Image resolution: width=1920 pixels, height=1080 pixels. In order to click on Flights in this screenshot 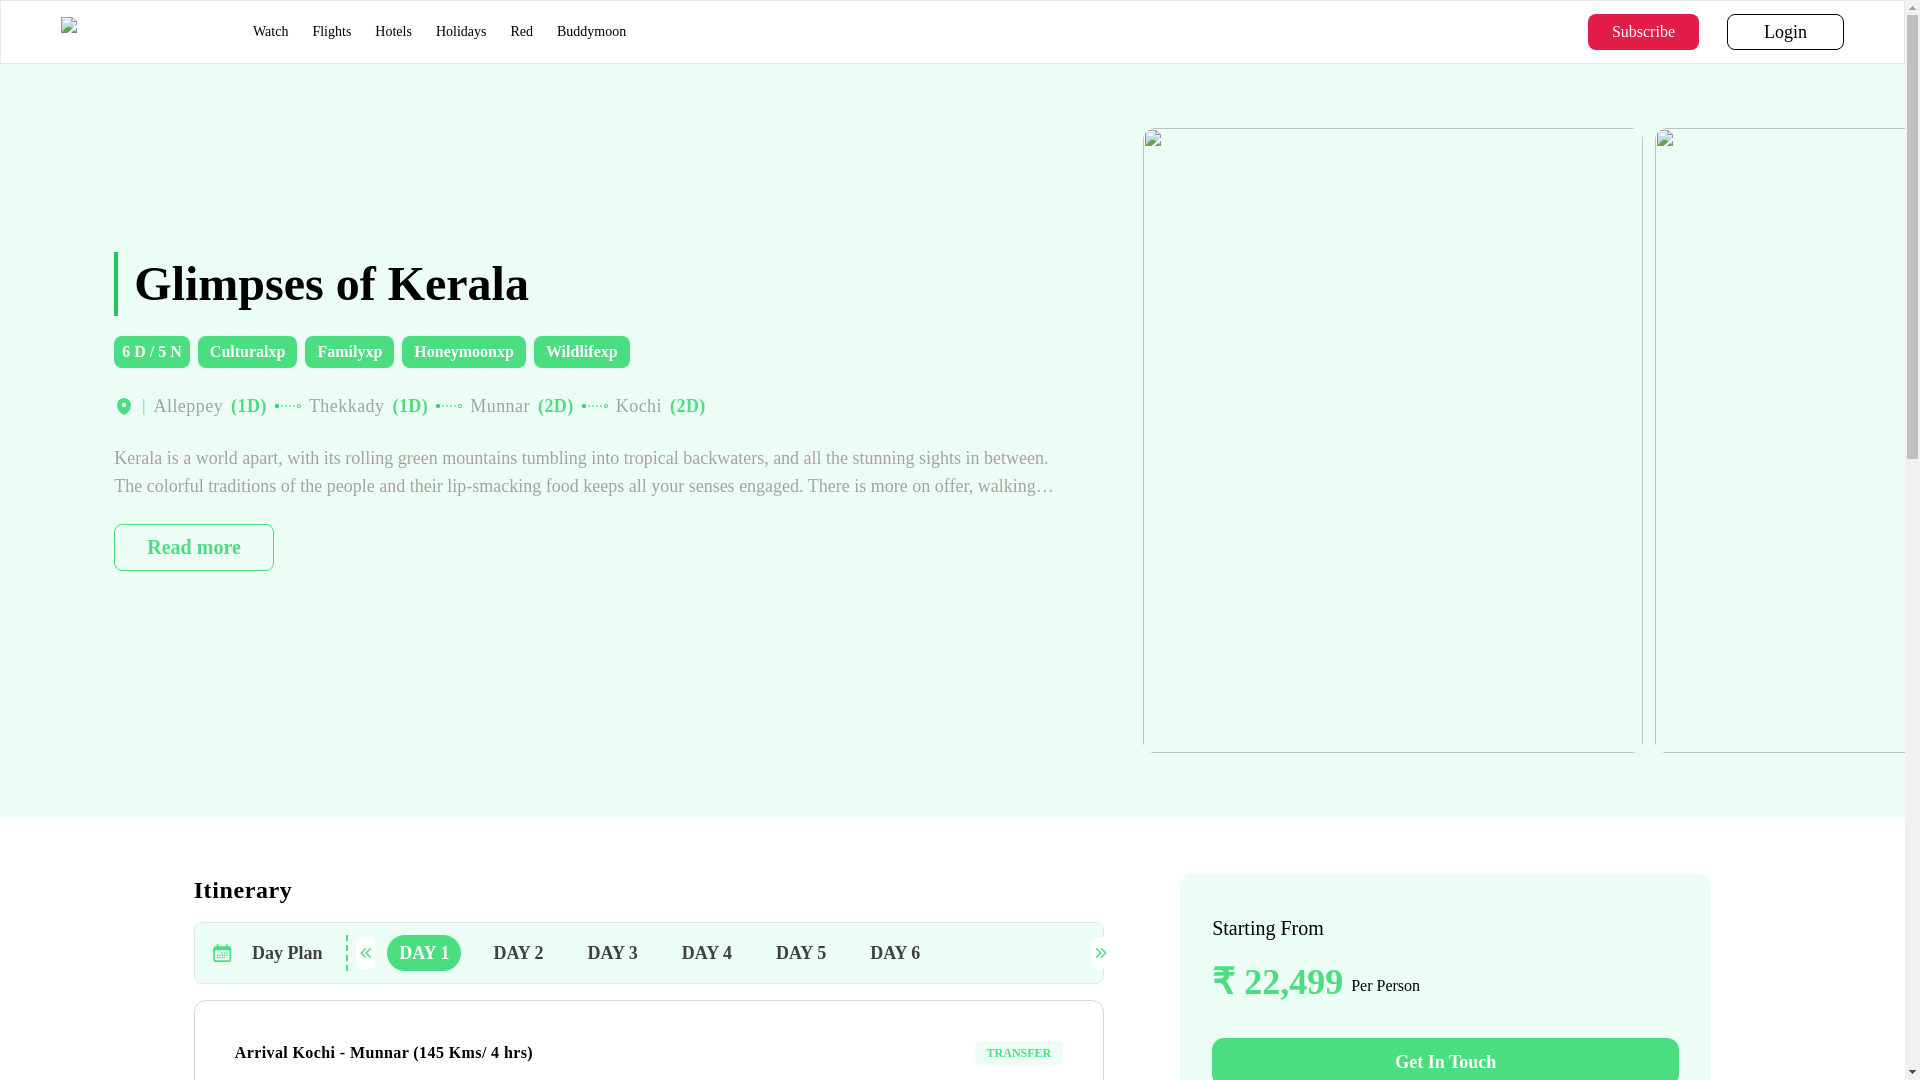, I will do `click(194, 546)`.